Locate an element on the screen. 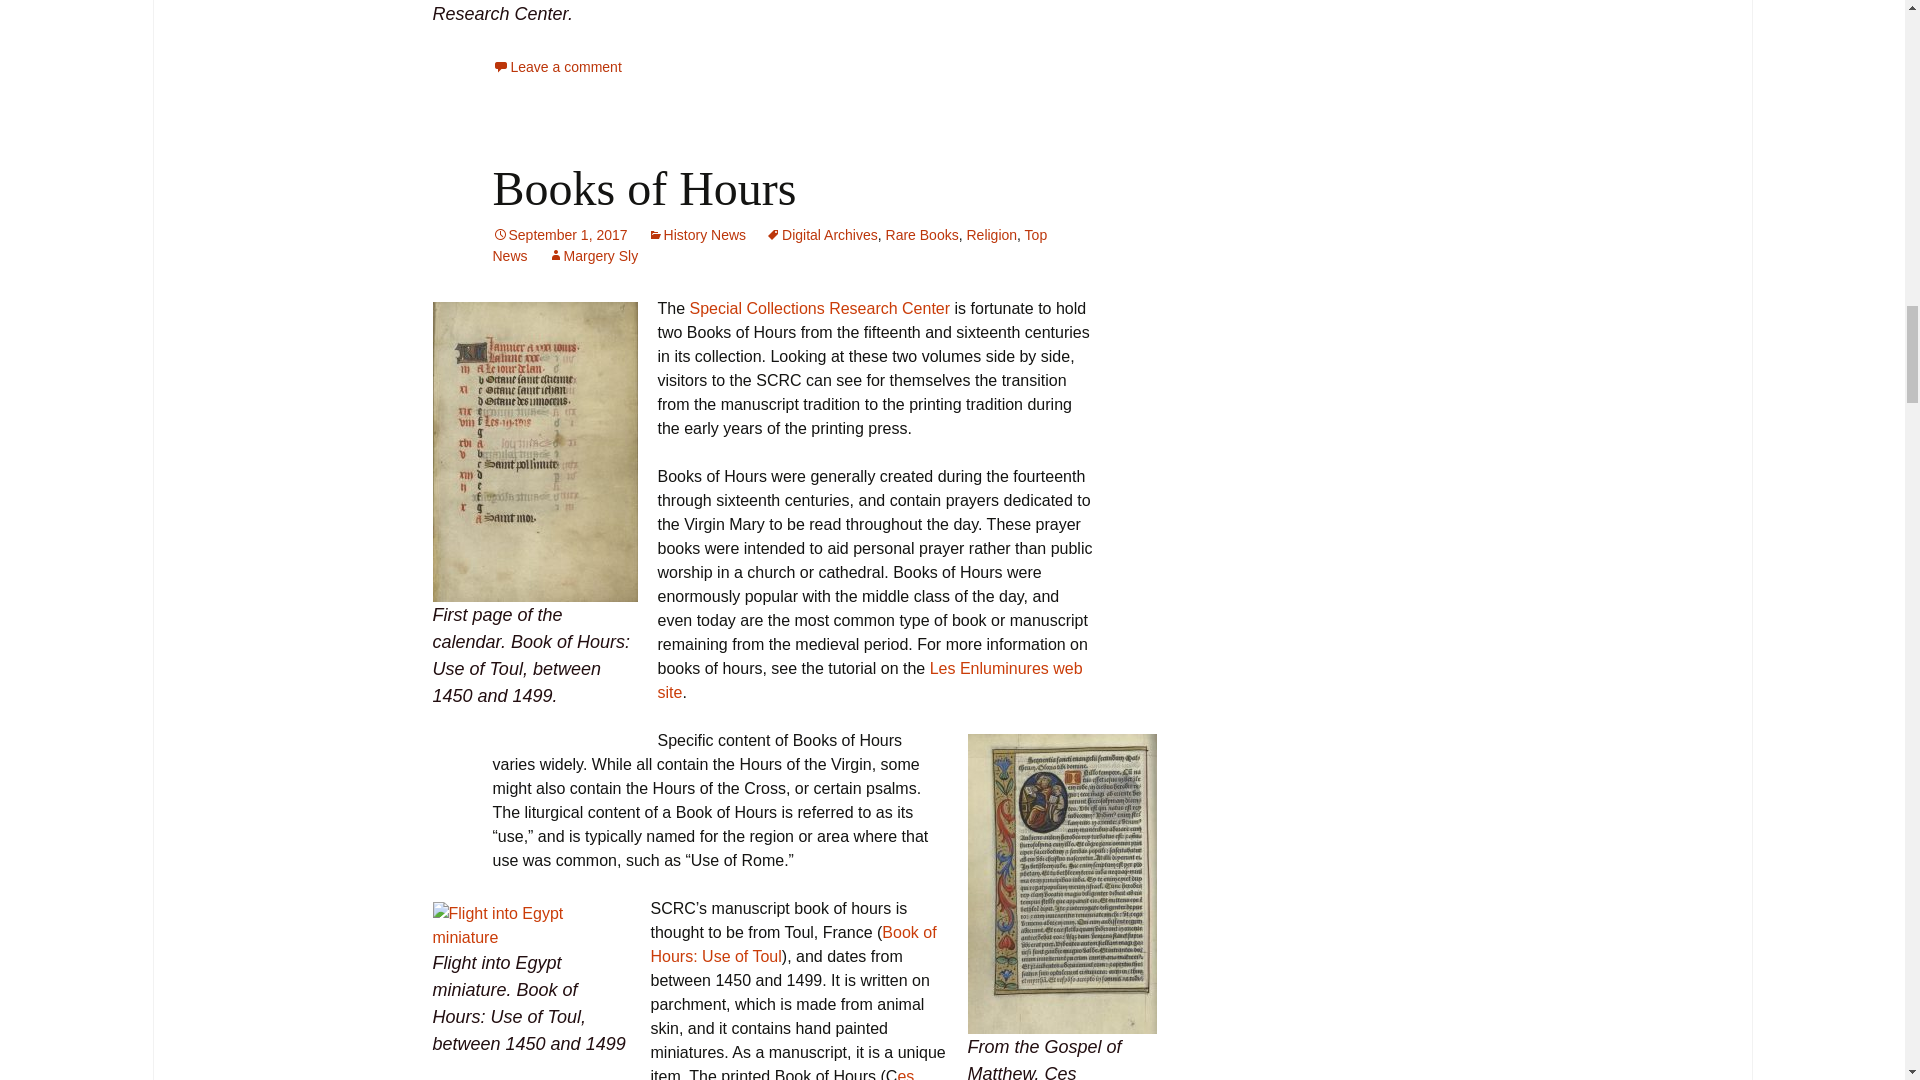  Permalink to Books of Hours is located at coordinates (559, 234).